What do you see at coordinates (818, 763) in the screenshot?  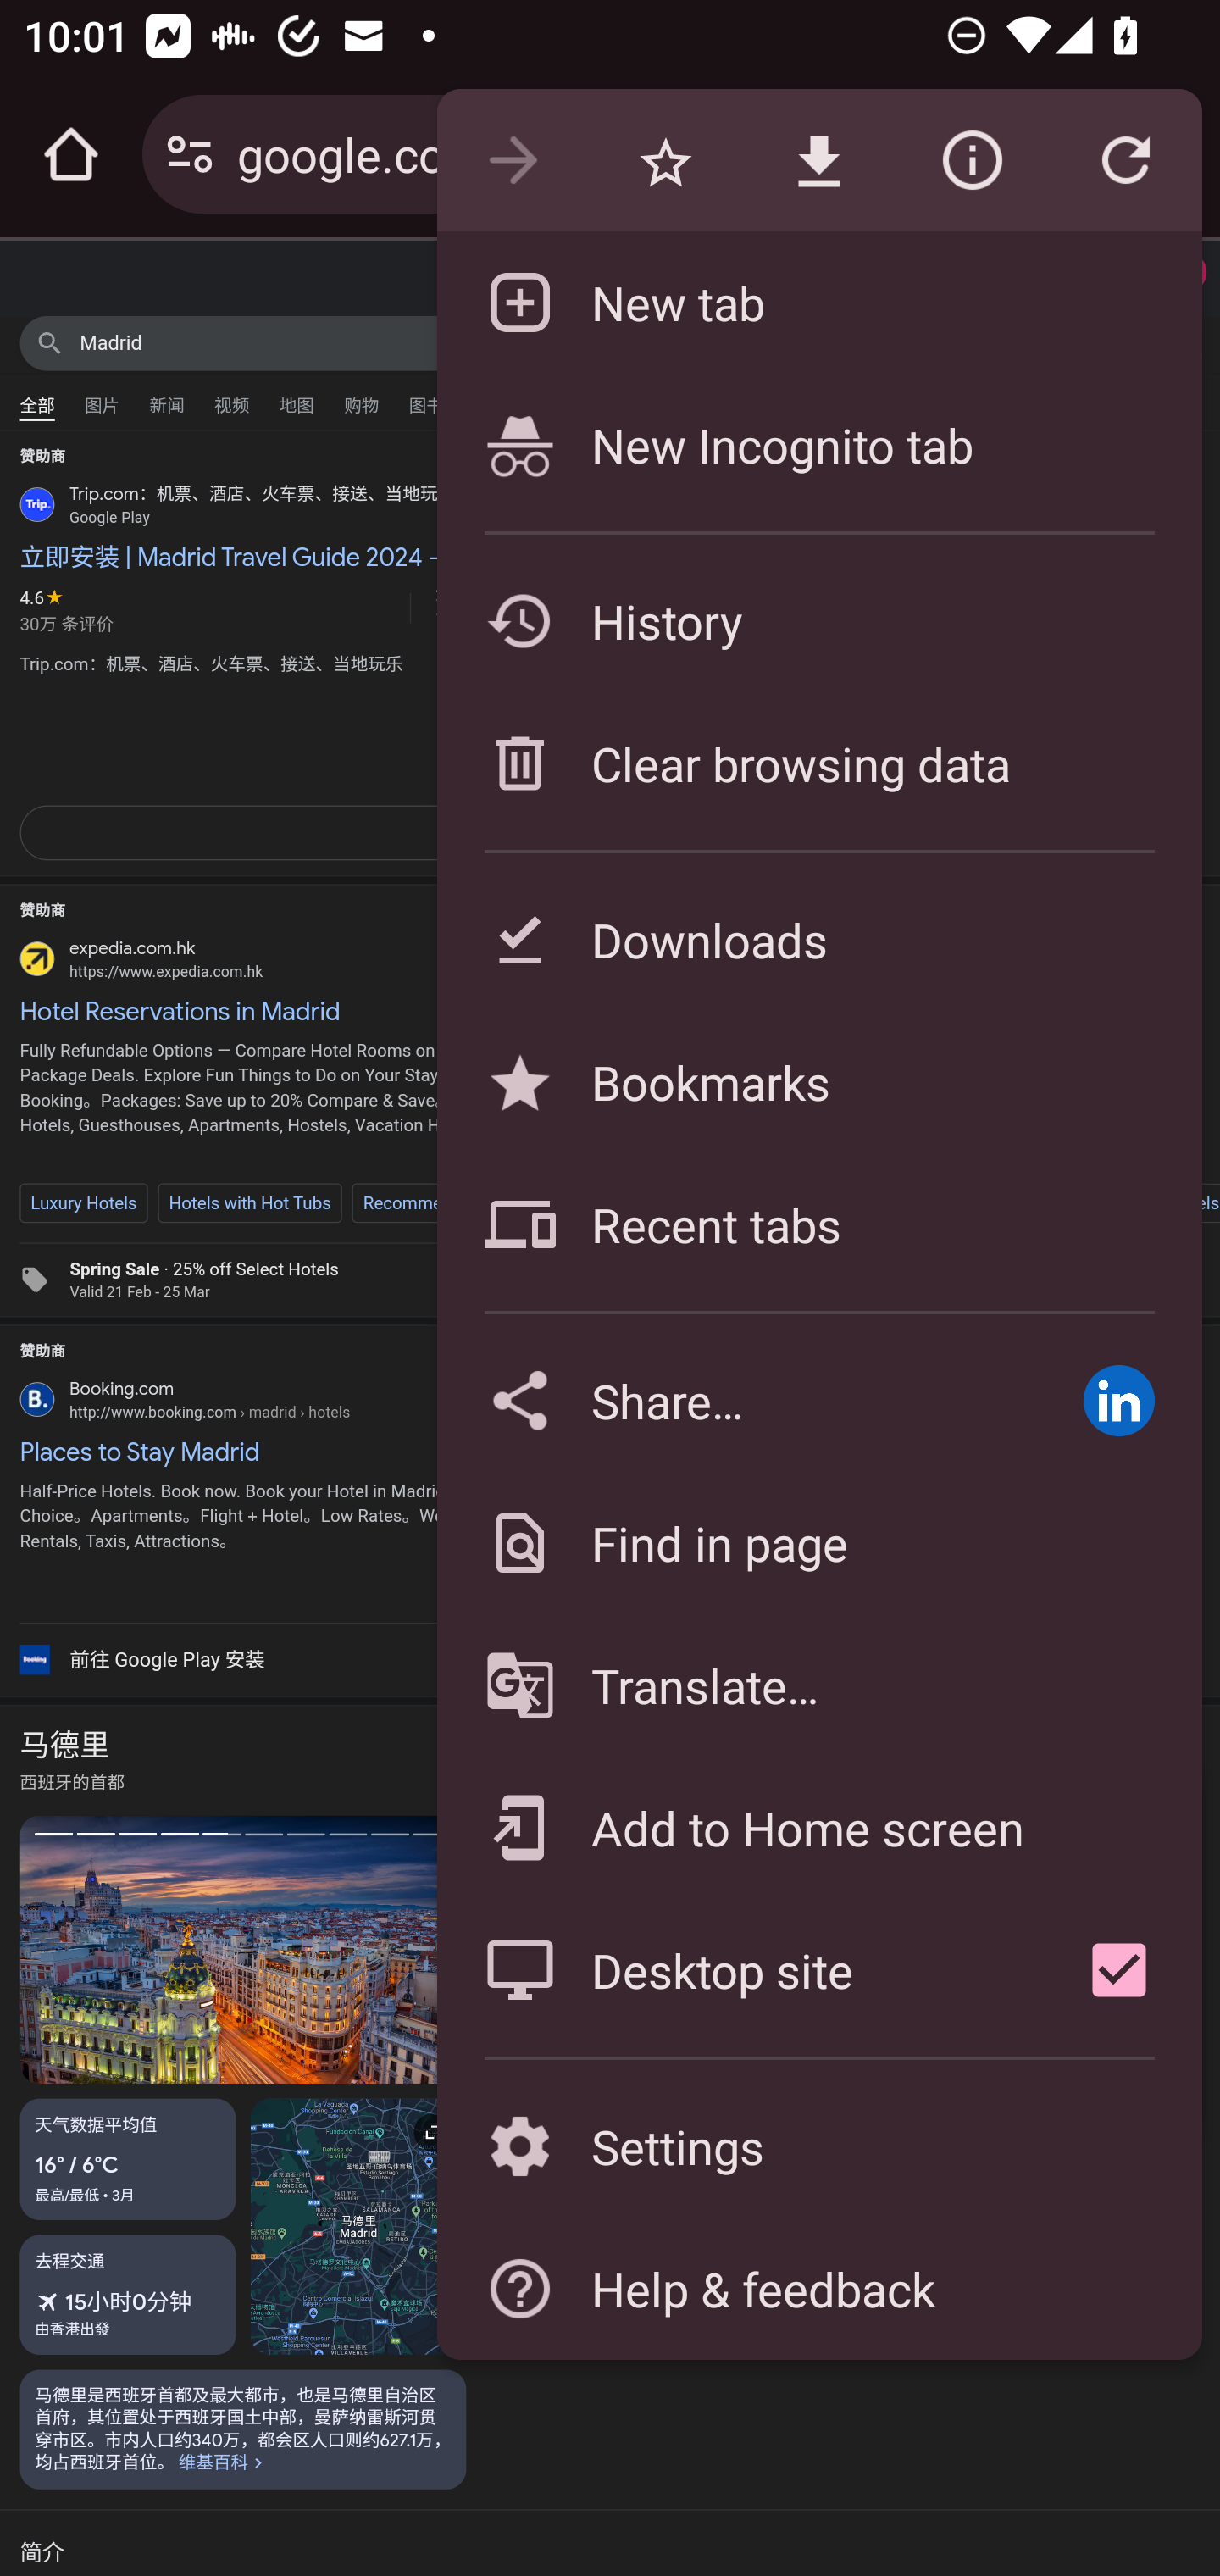 I see `Clear browsing data` at bounding box center [818, 763].